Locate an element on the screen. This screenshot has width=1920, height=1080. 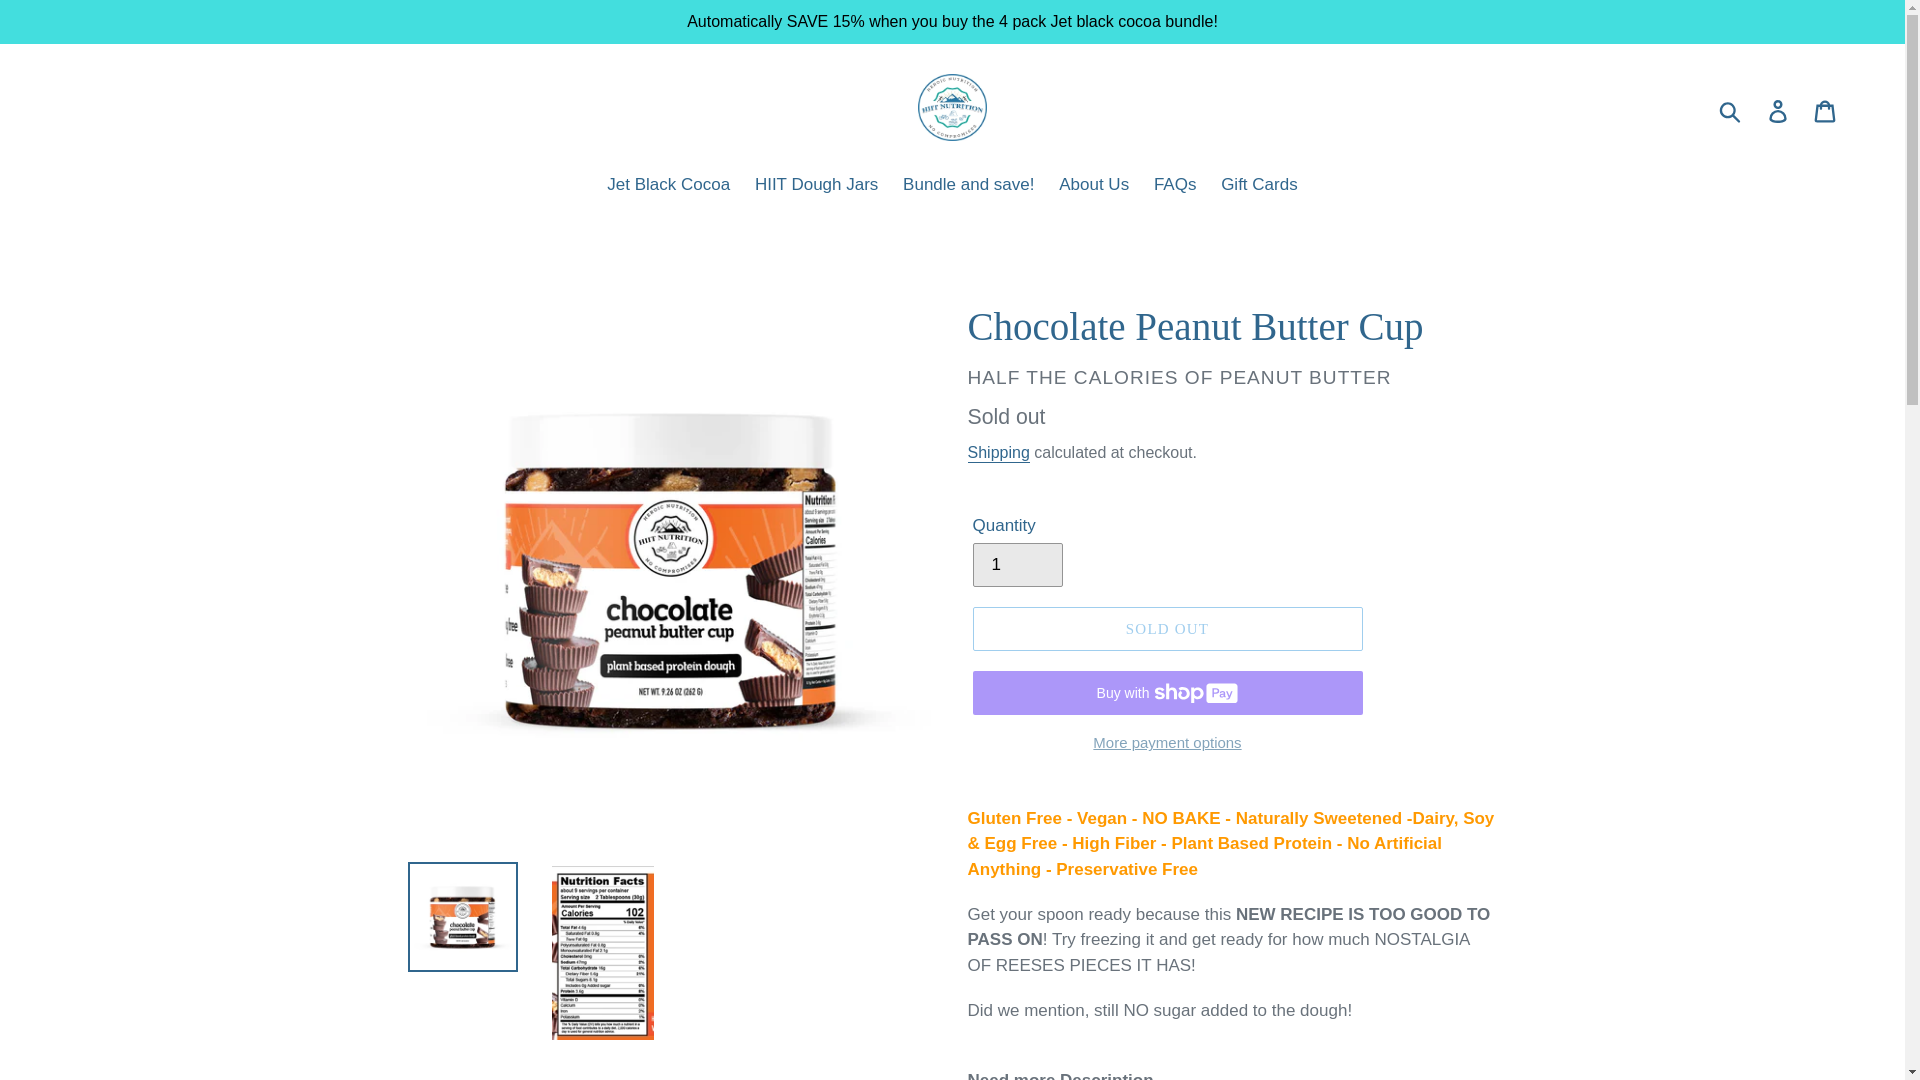
SOLD OUT is located at coordinates (1166, 628).